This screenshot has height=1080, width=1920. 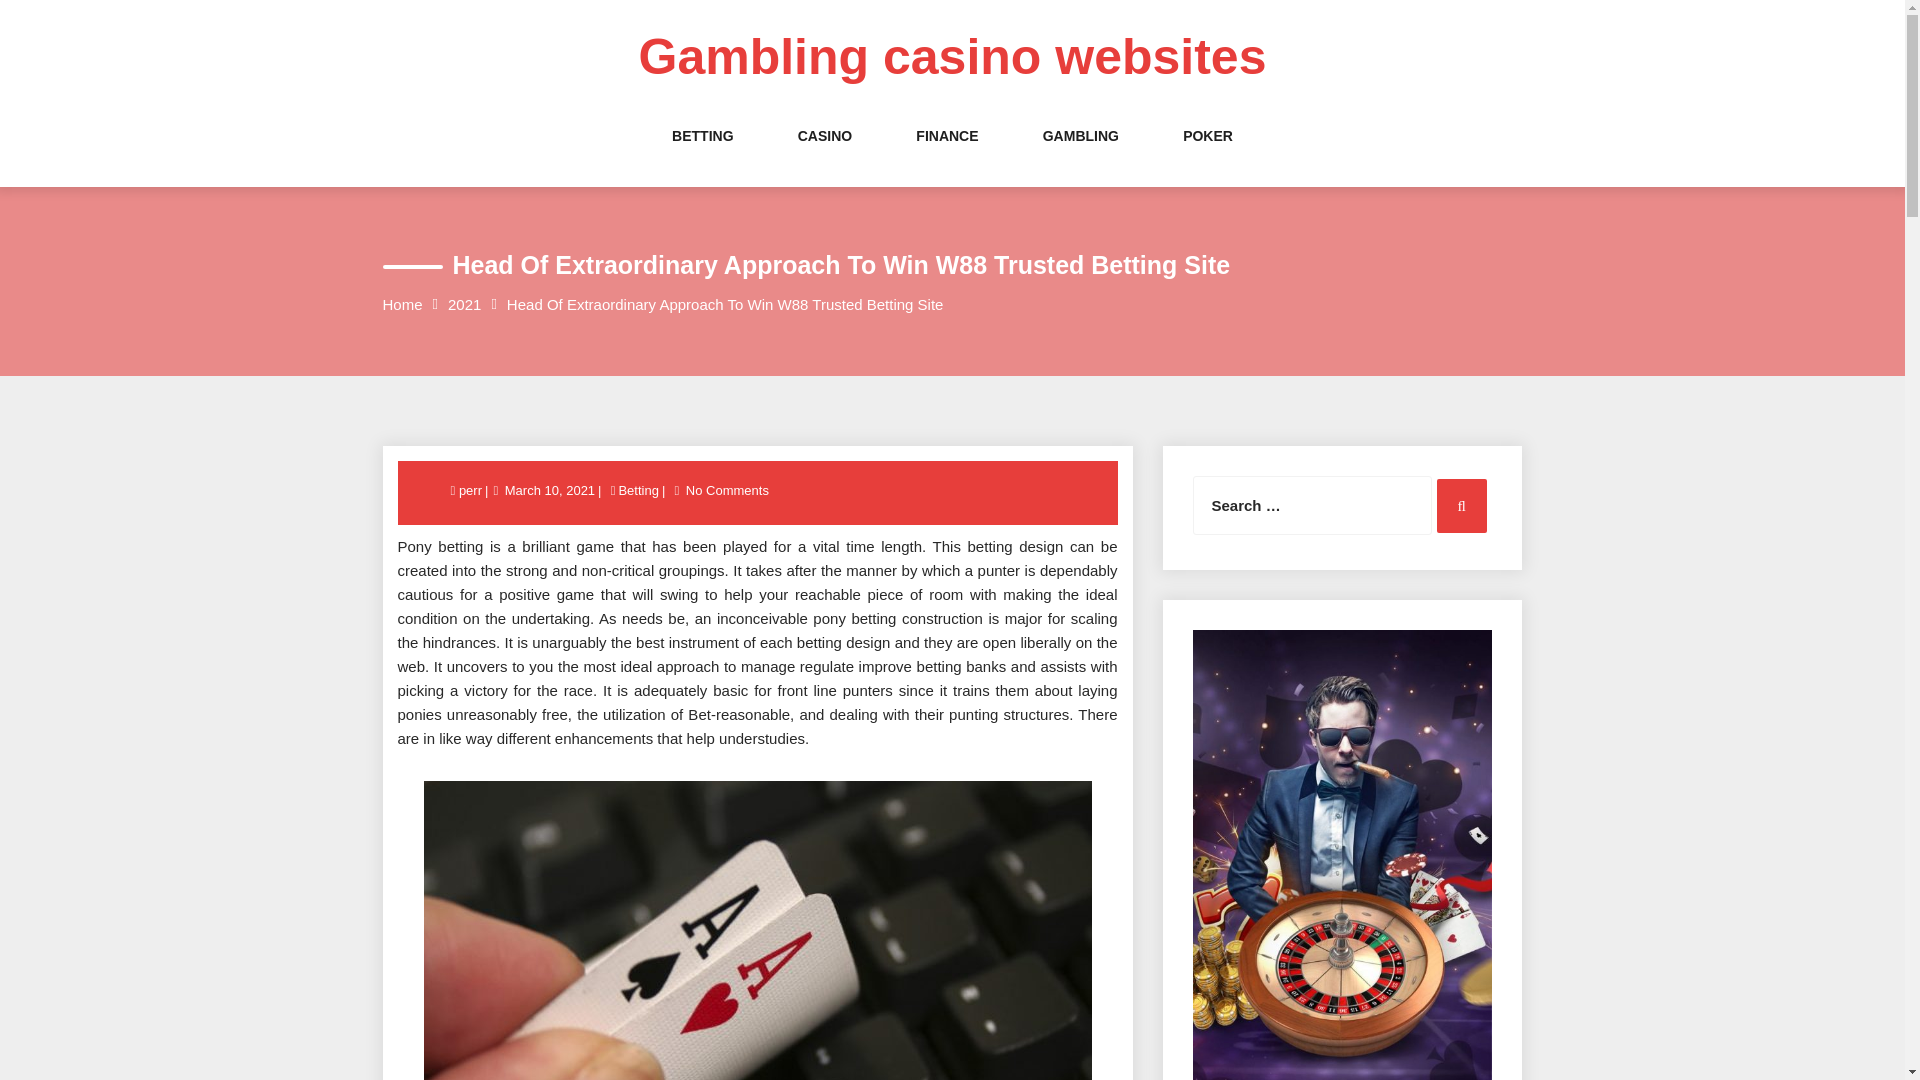 What do you see at coordinates (1461, 506) in the screenshot?
I see `Search` at bounding box center [1461, 506].